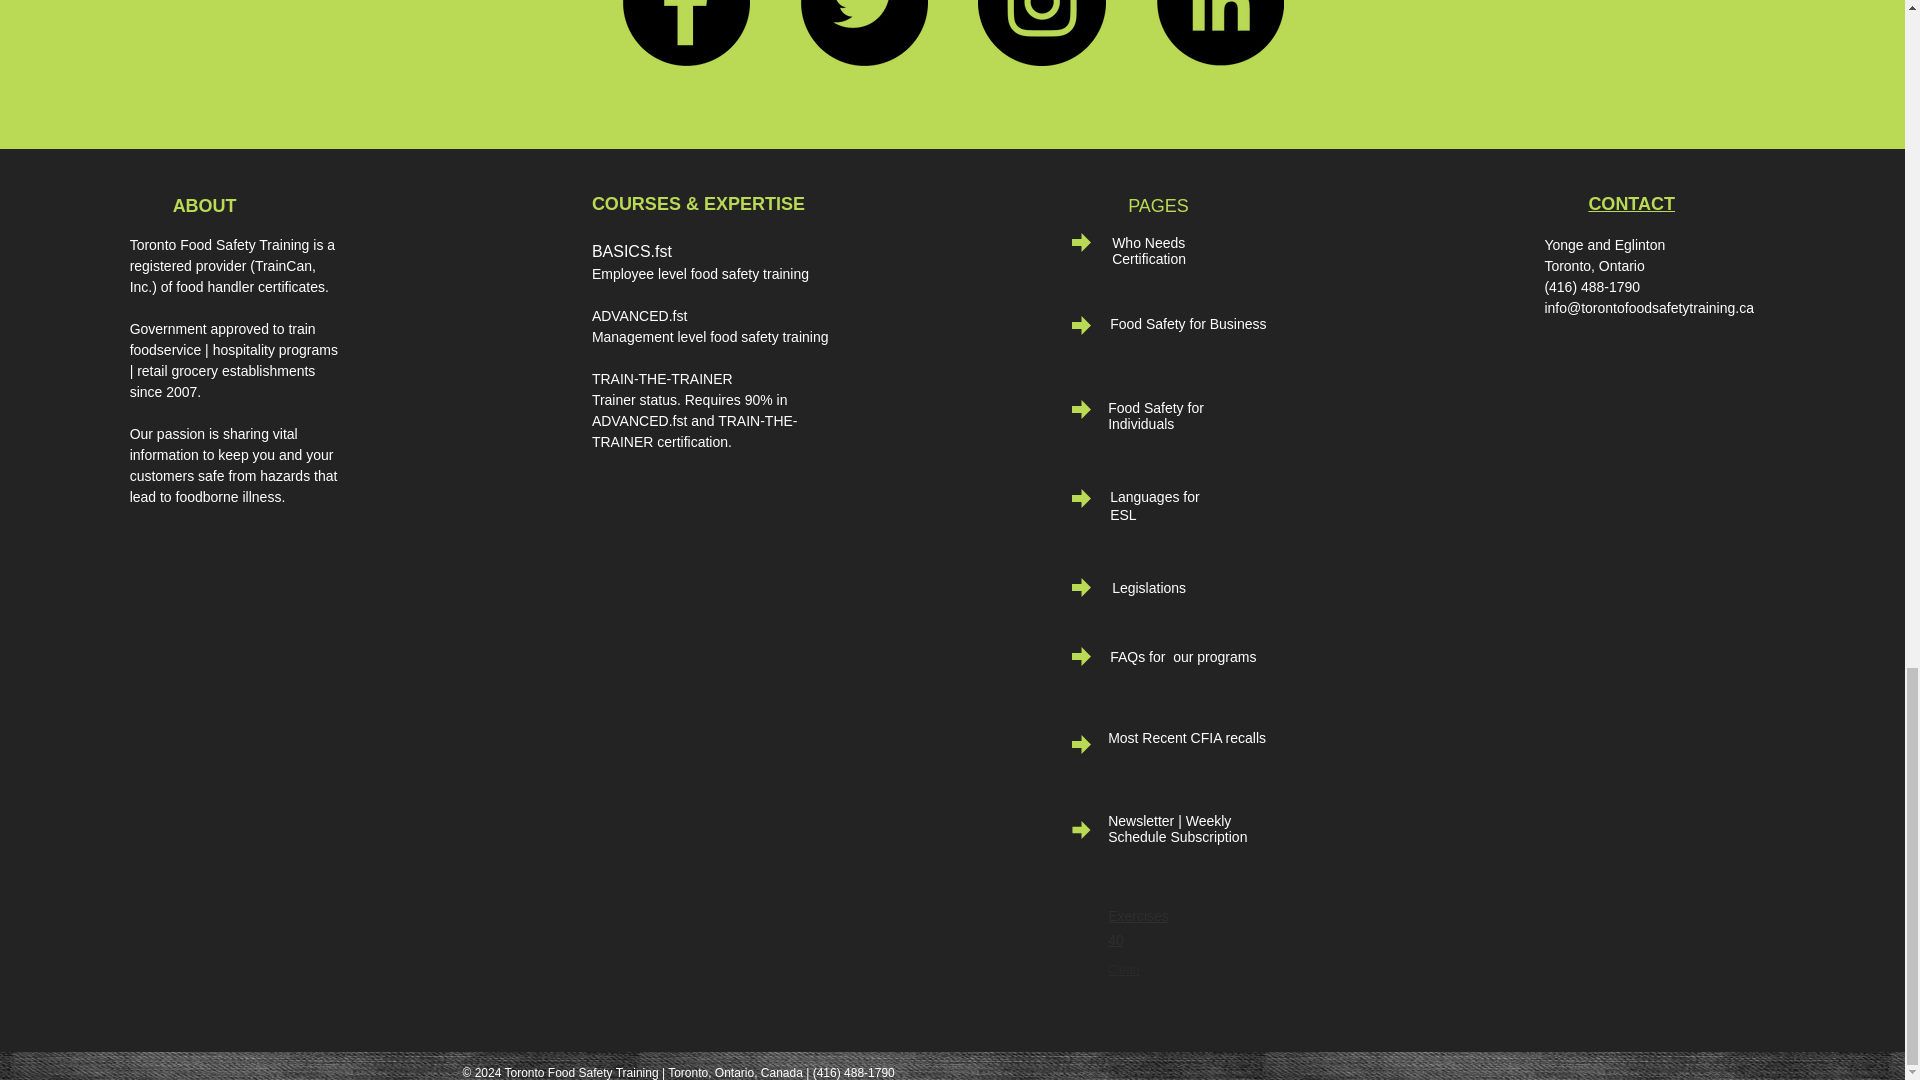 This screenshot has height=1080, width=1920. Describe the element at coordinates (1182, 657) in the screenshot. I see `FAQs for  our programs` at that location.